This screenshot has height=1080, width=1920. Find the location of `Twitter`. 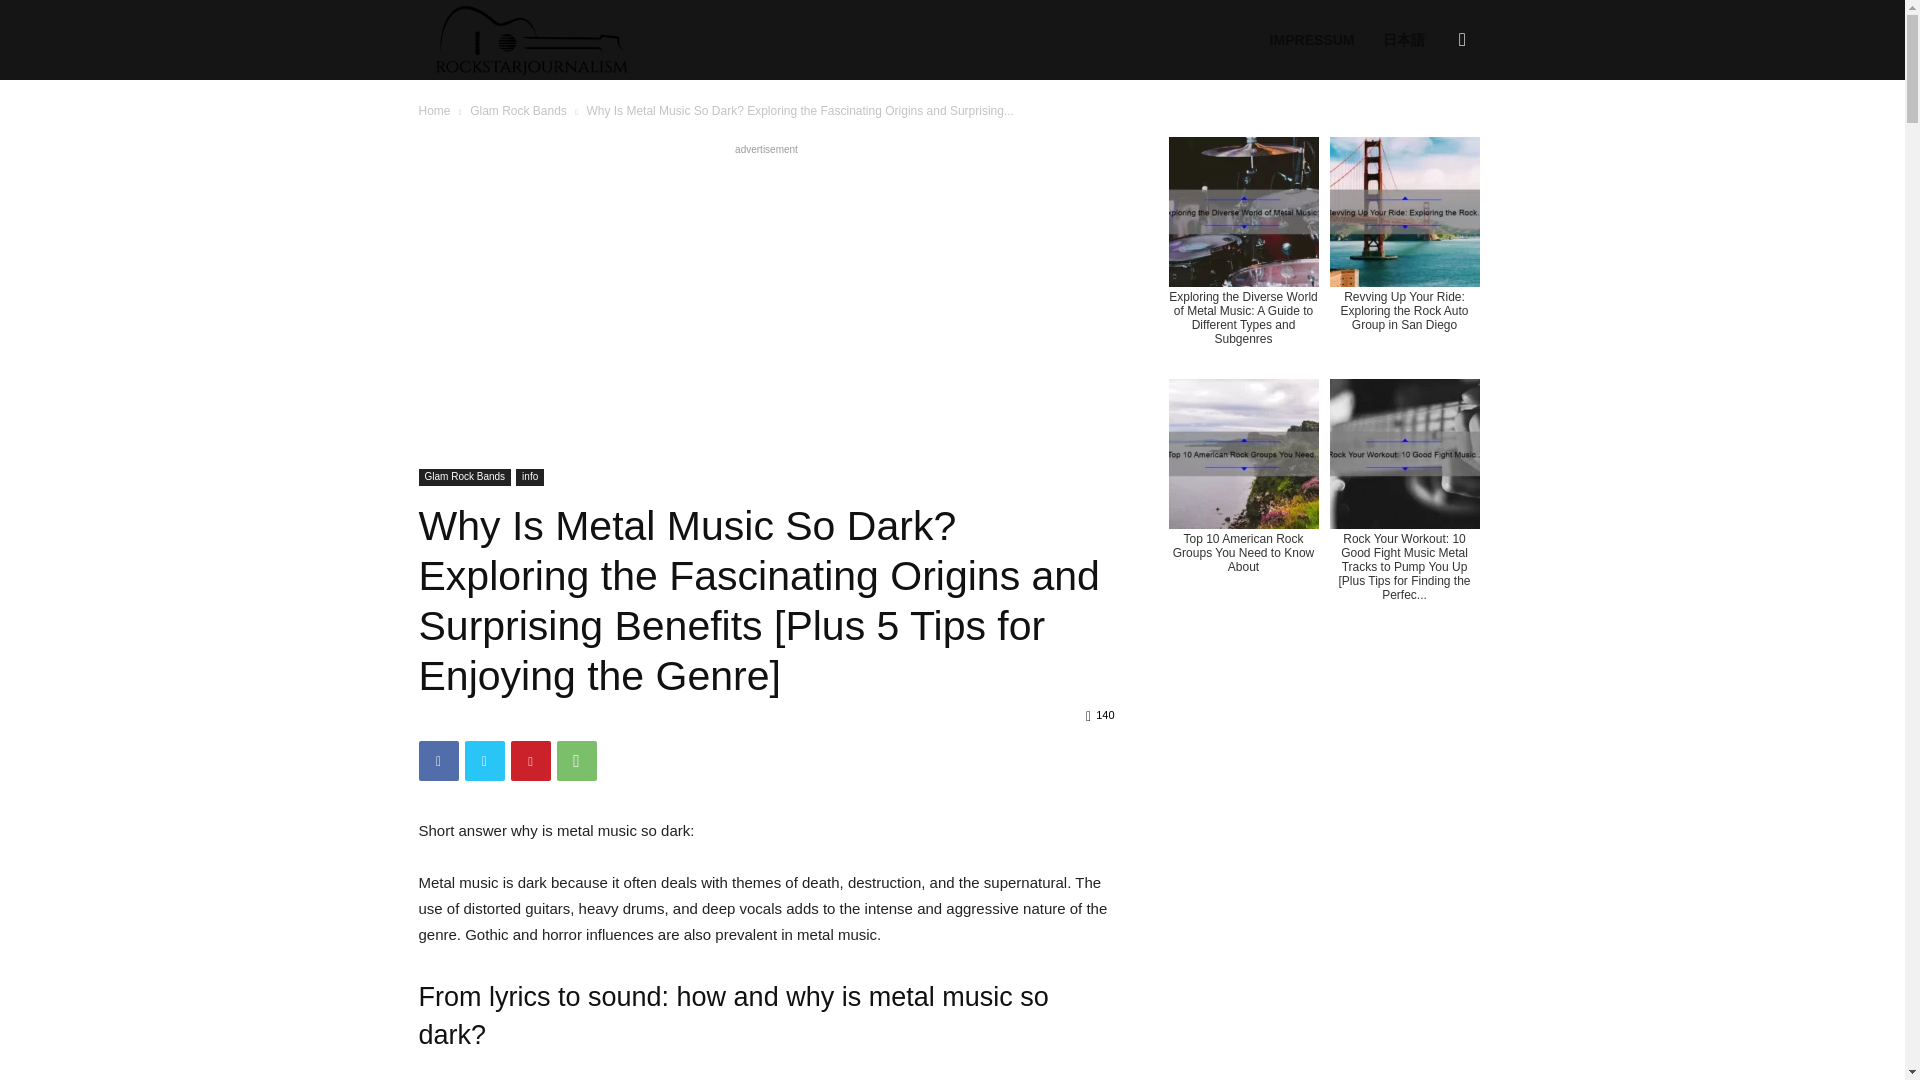

Twitter is located at coordinates (484, 760).